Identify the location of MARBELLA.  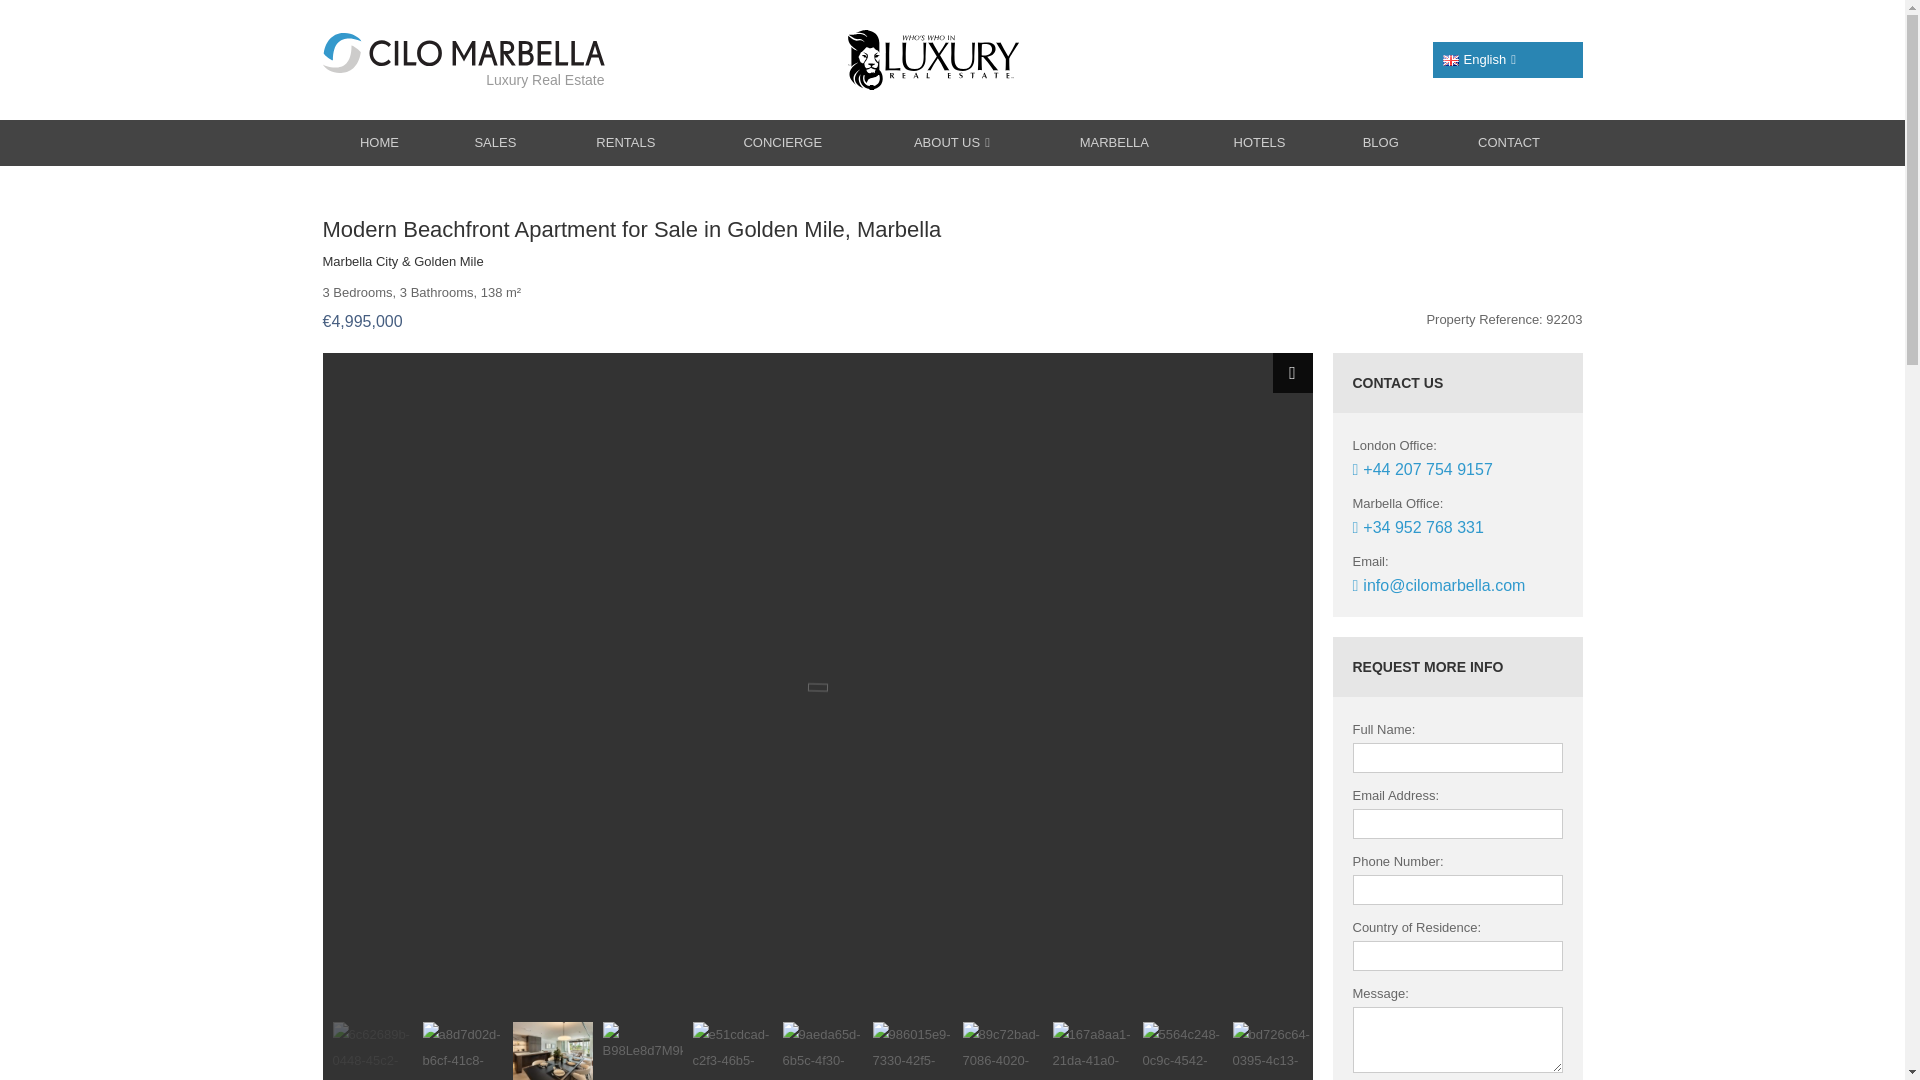
(1115, 142).